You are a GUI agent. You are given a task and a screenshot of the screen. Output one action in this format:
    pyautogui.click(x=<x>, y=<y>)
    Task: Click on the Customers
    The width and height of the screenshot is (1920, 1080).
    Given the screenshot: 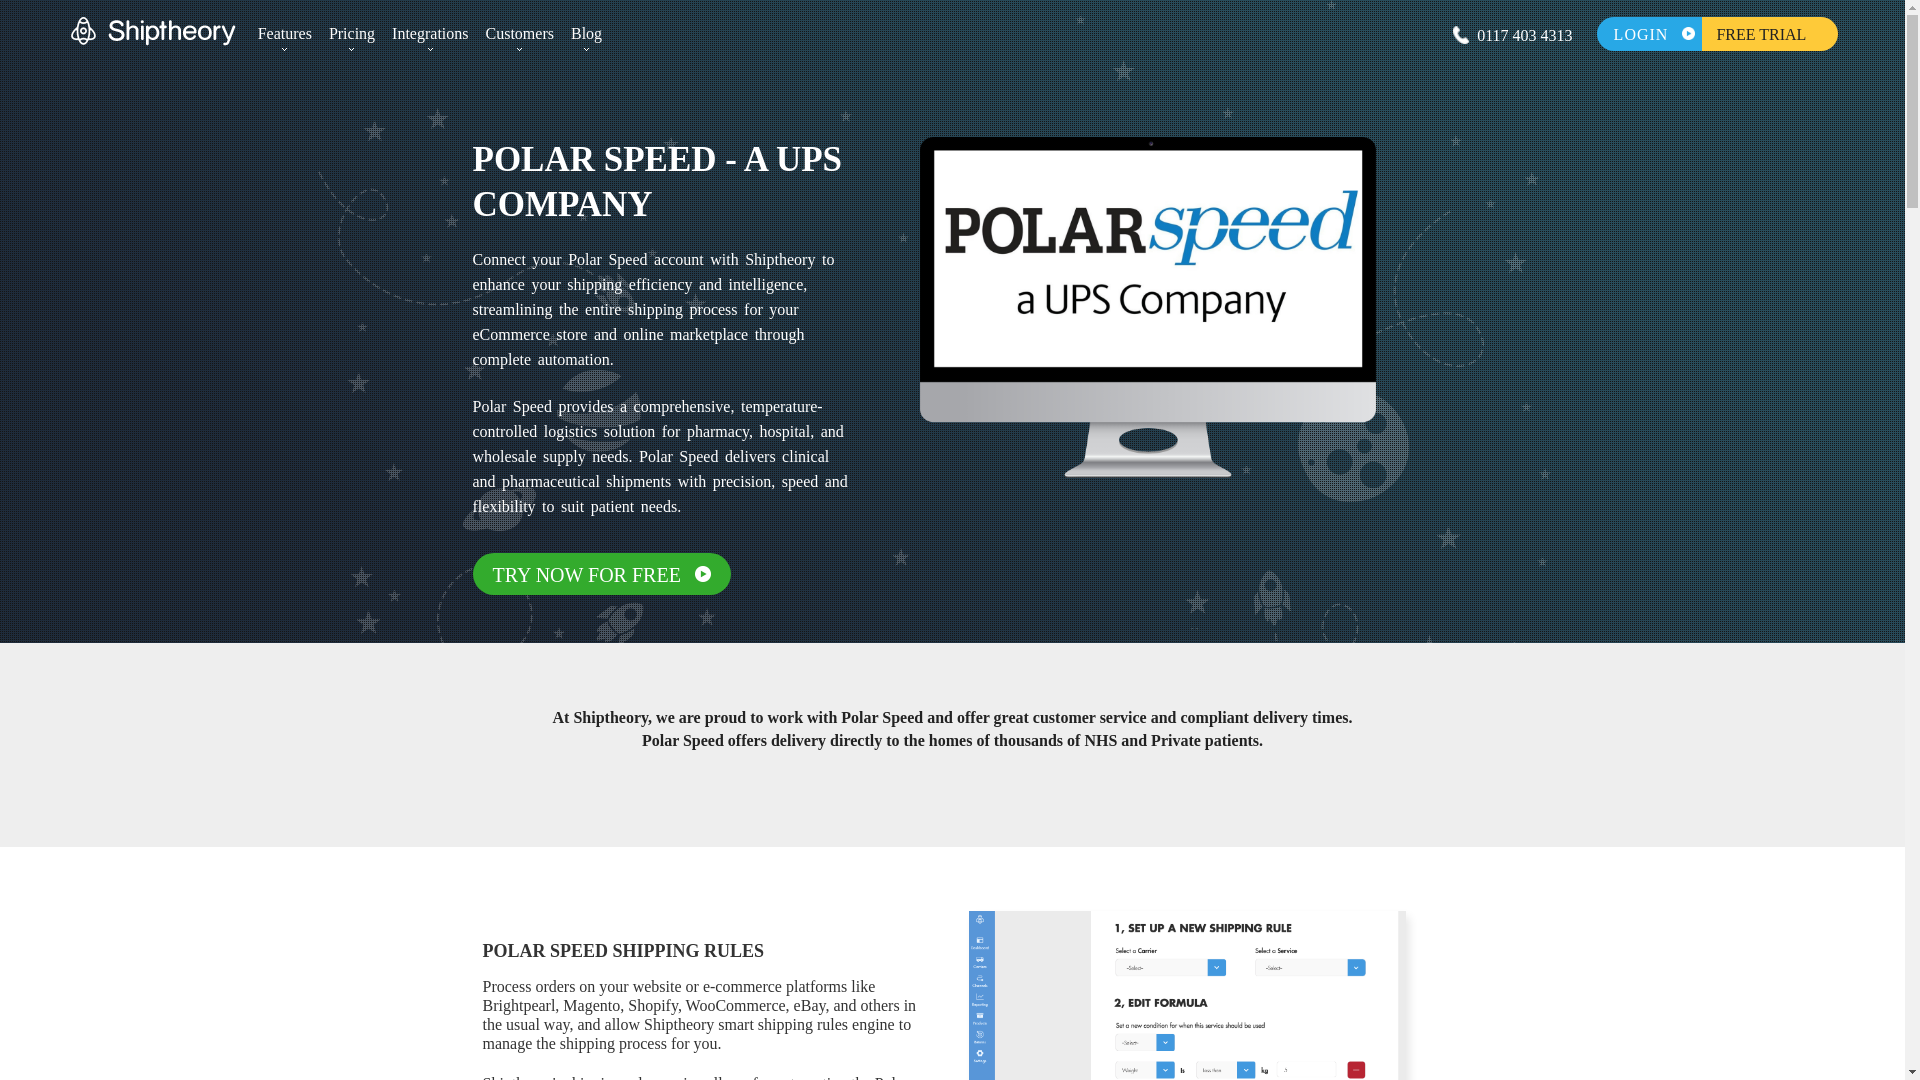 What is the action you would take?
    pyautogui.click(x=520, y=37)
    